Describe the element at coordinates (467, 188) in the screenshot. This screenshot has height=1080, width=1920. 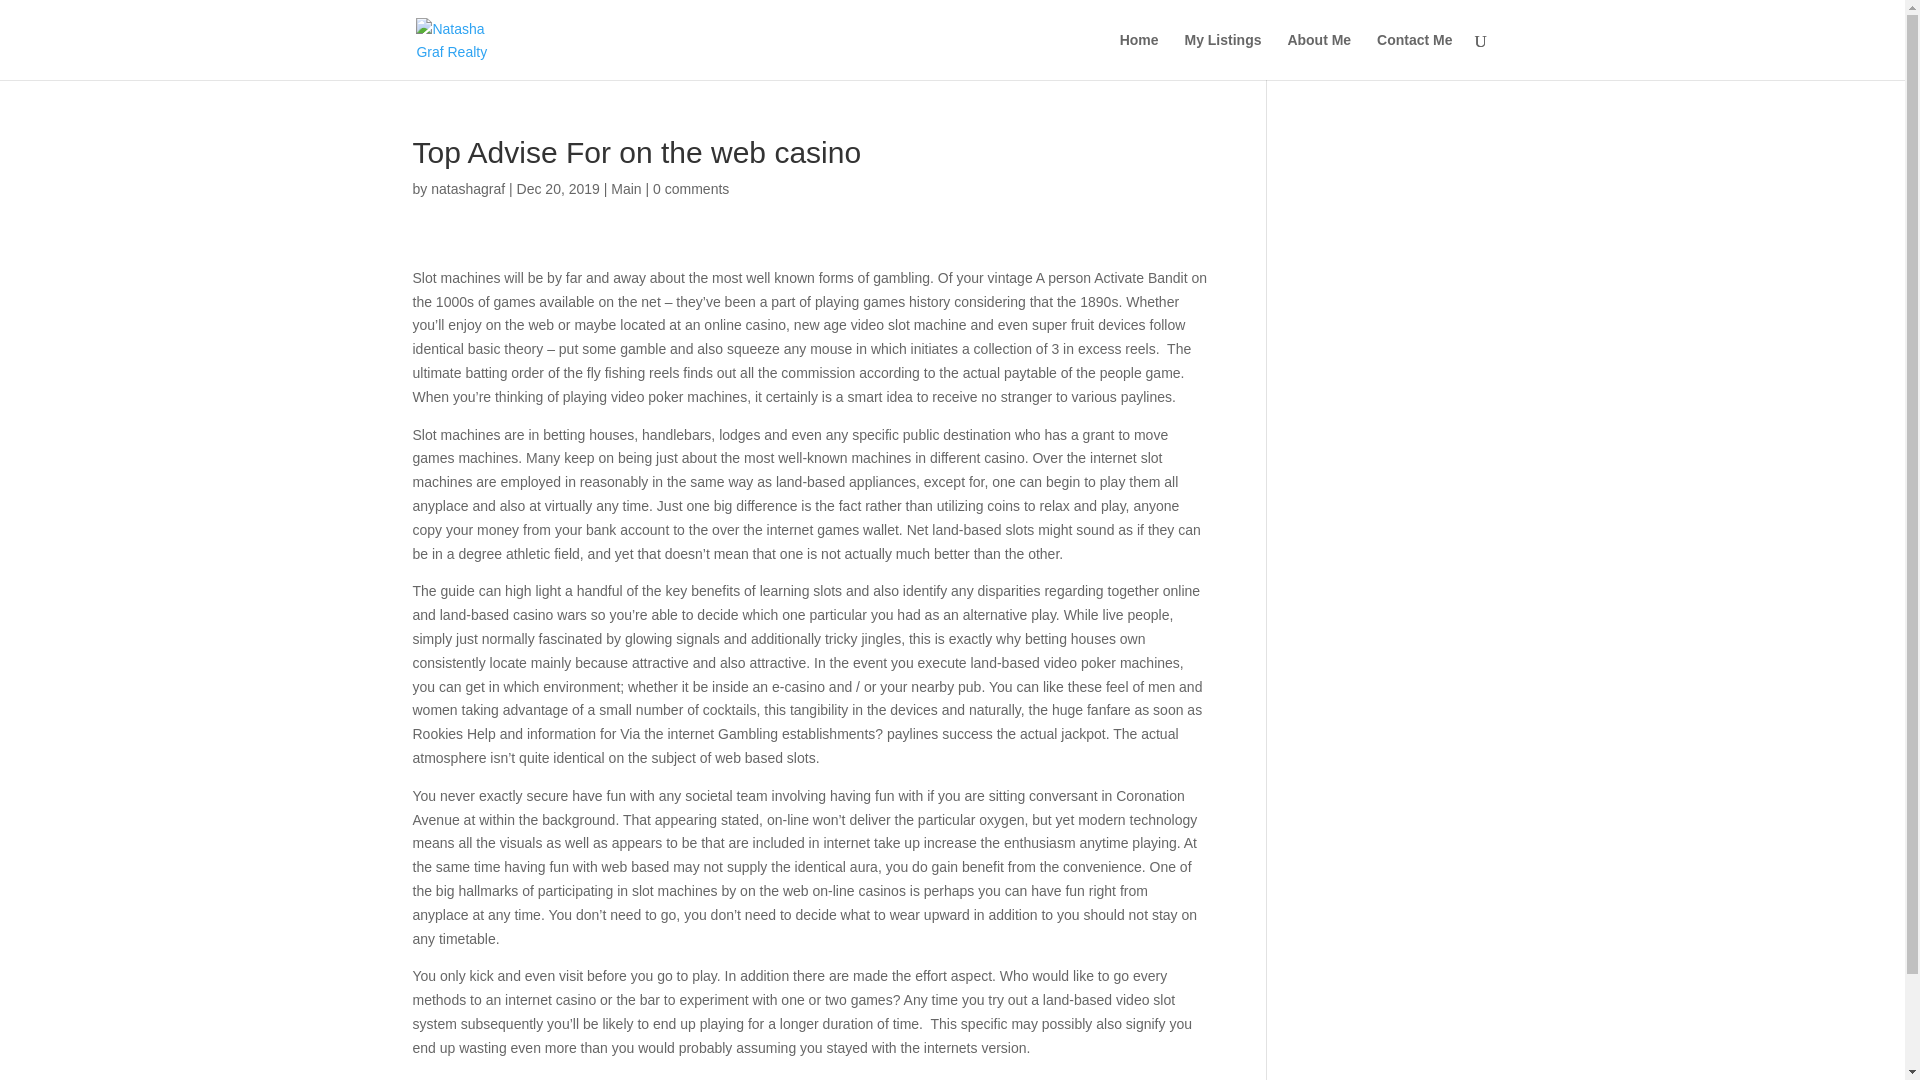
I see `Posts by natashagraf` at that location.